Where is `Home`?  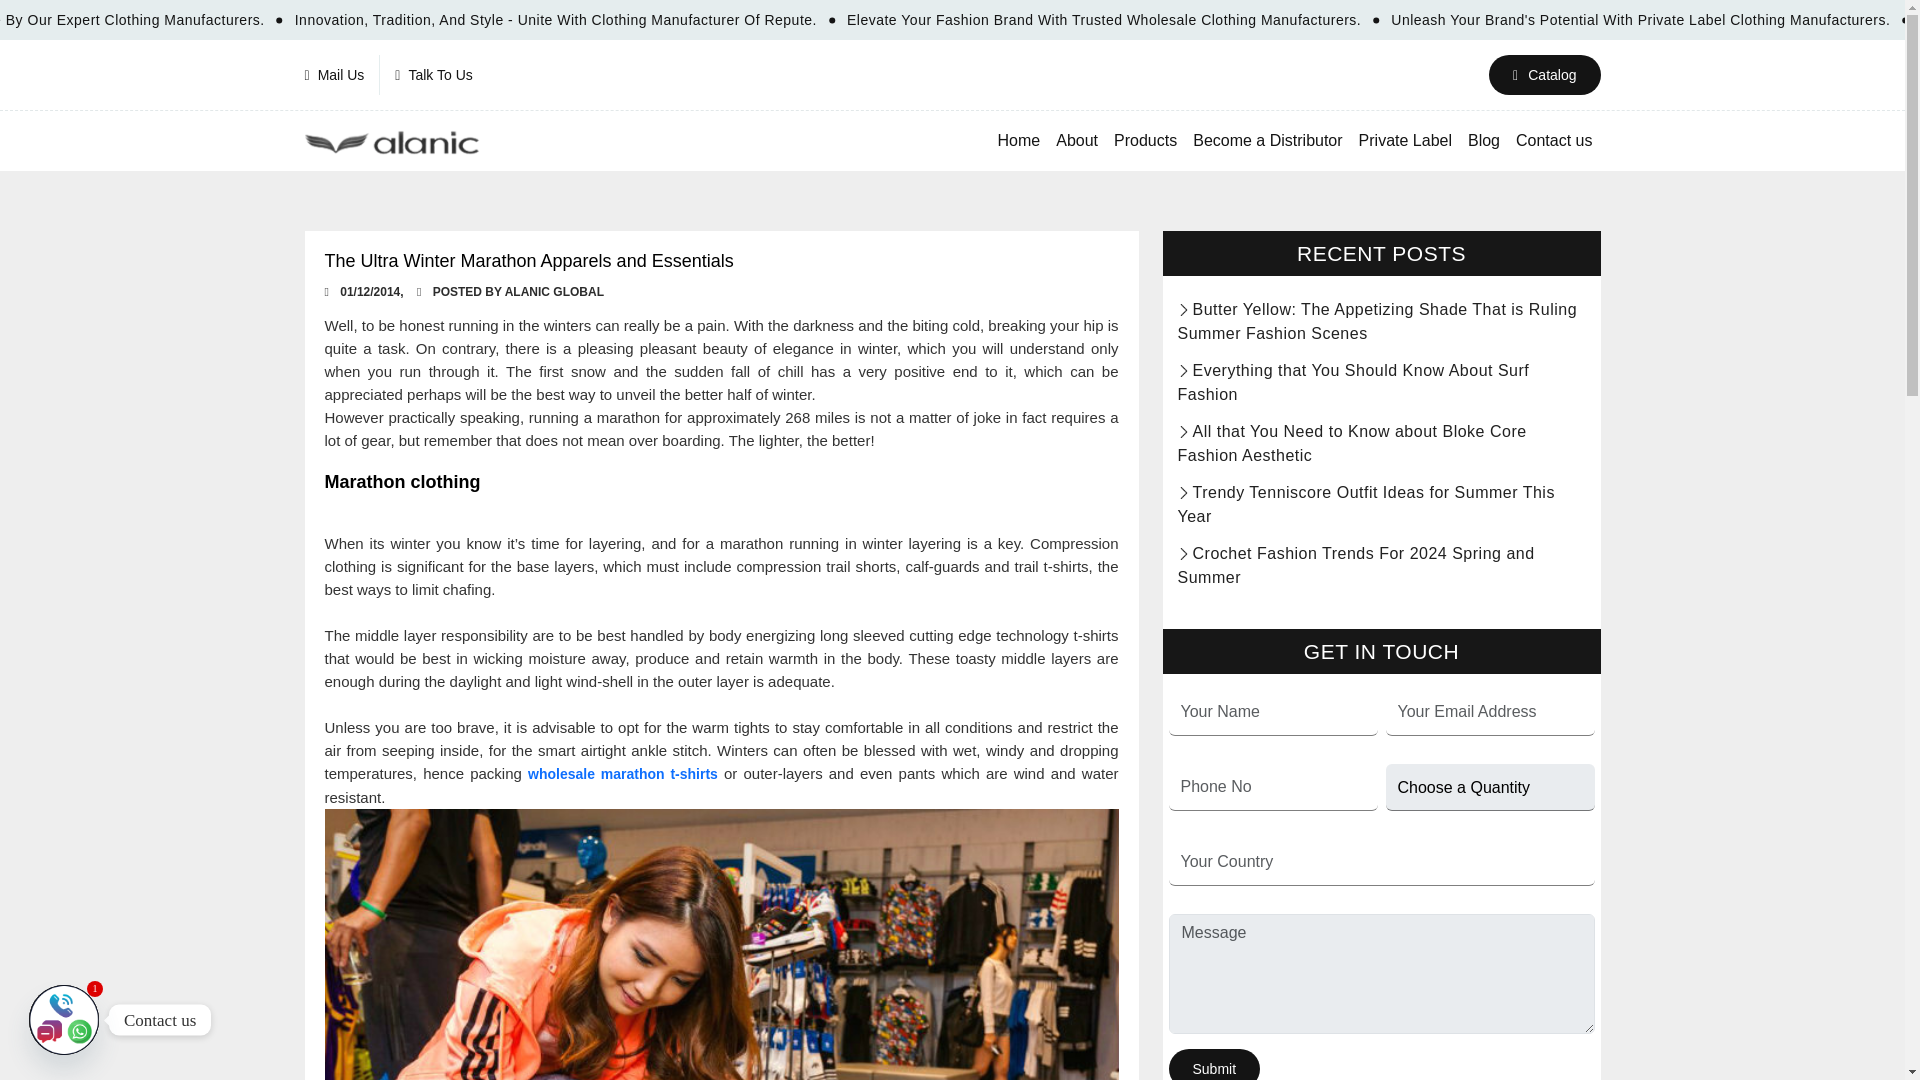 Home is located at coordinates (1019, 140).